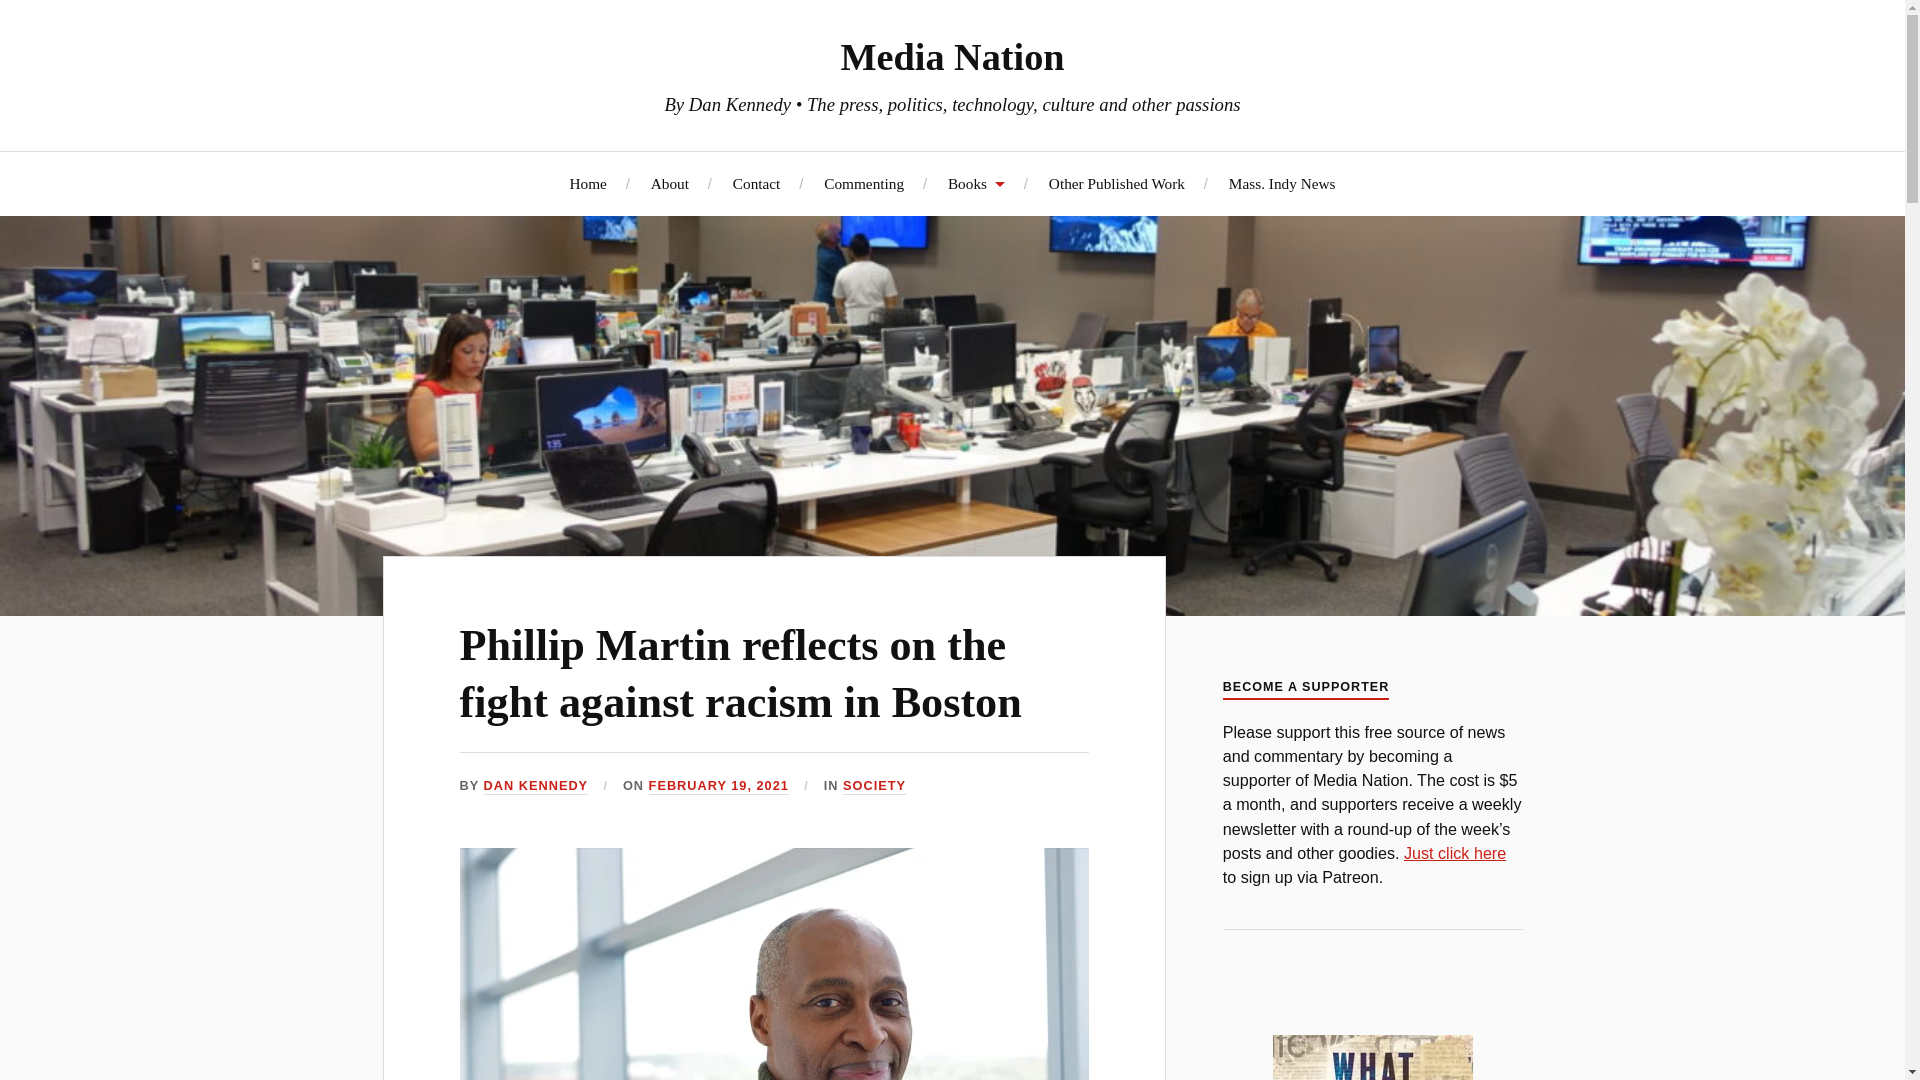  Describe the element at coordinates (874, 786) in the screenshot. I see `SOCIETY` at that location.